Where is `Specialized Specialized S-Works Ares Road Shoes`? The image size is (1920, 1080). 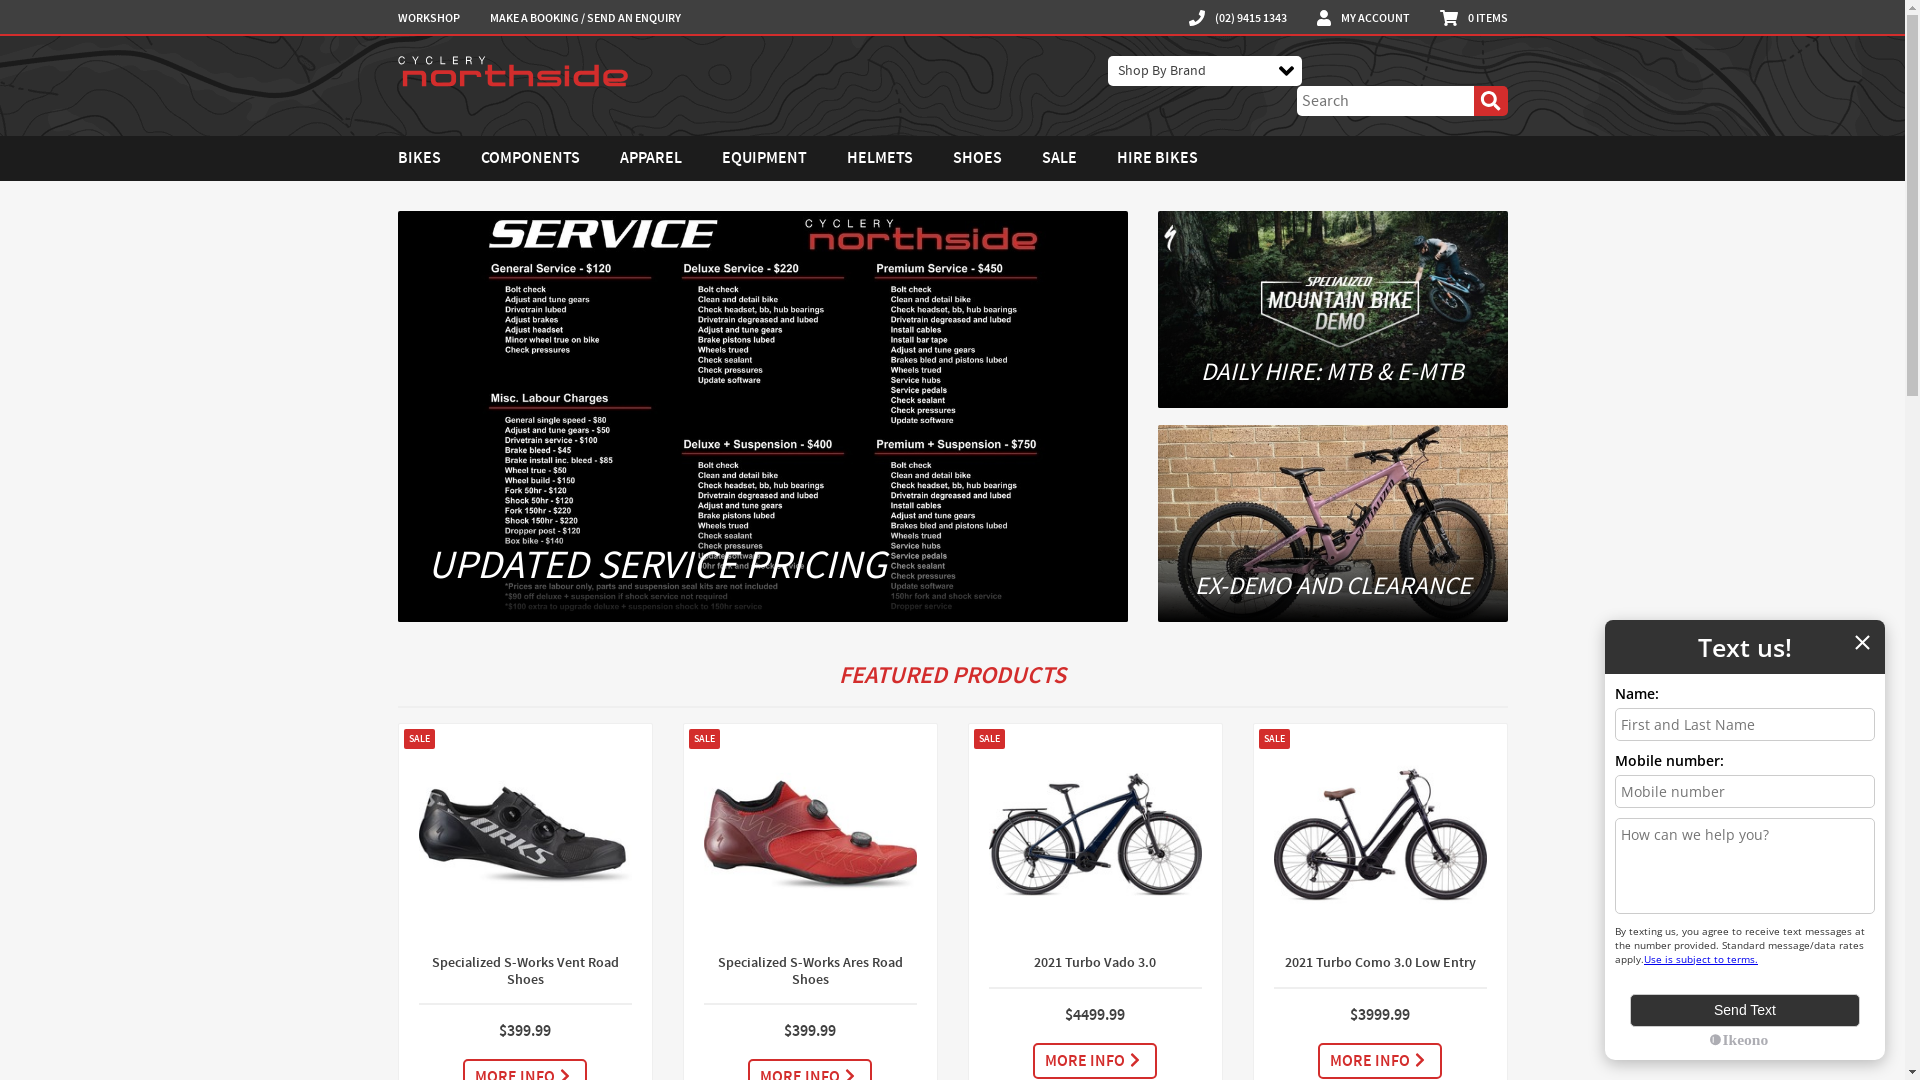 Specialized Specialized S-Works Ares Road Shoes is located at coordinates (810, 834).